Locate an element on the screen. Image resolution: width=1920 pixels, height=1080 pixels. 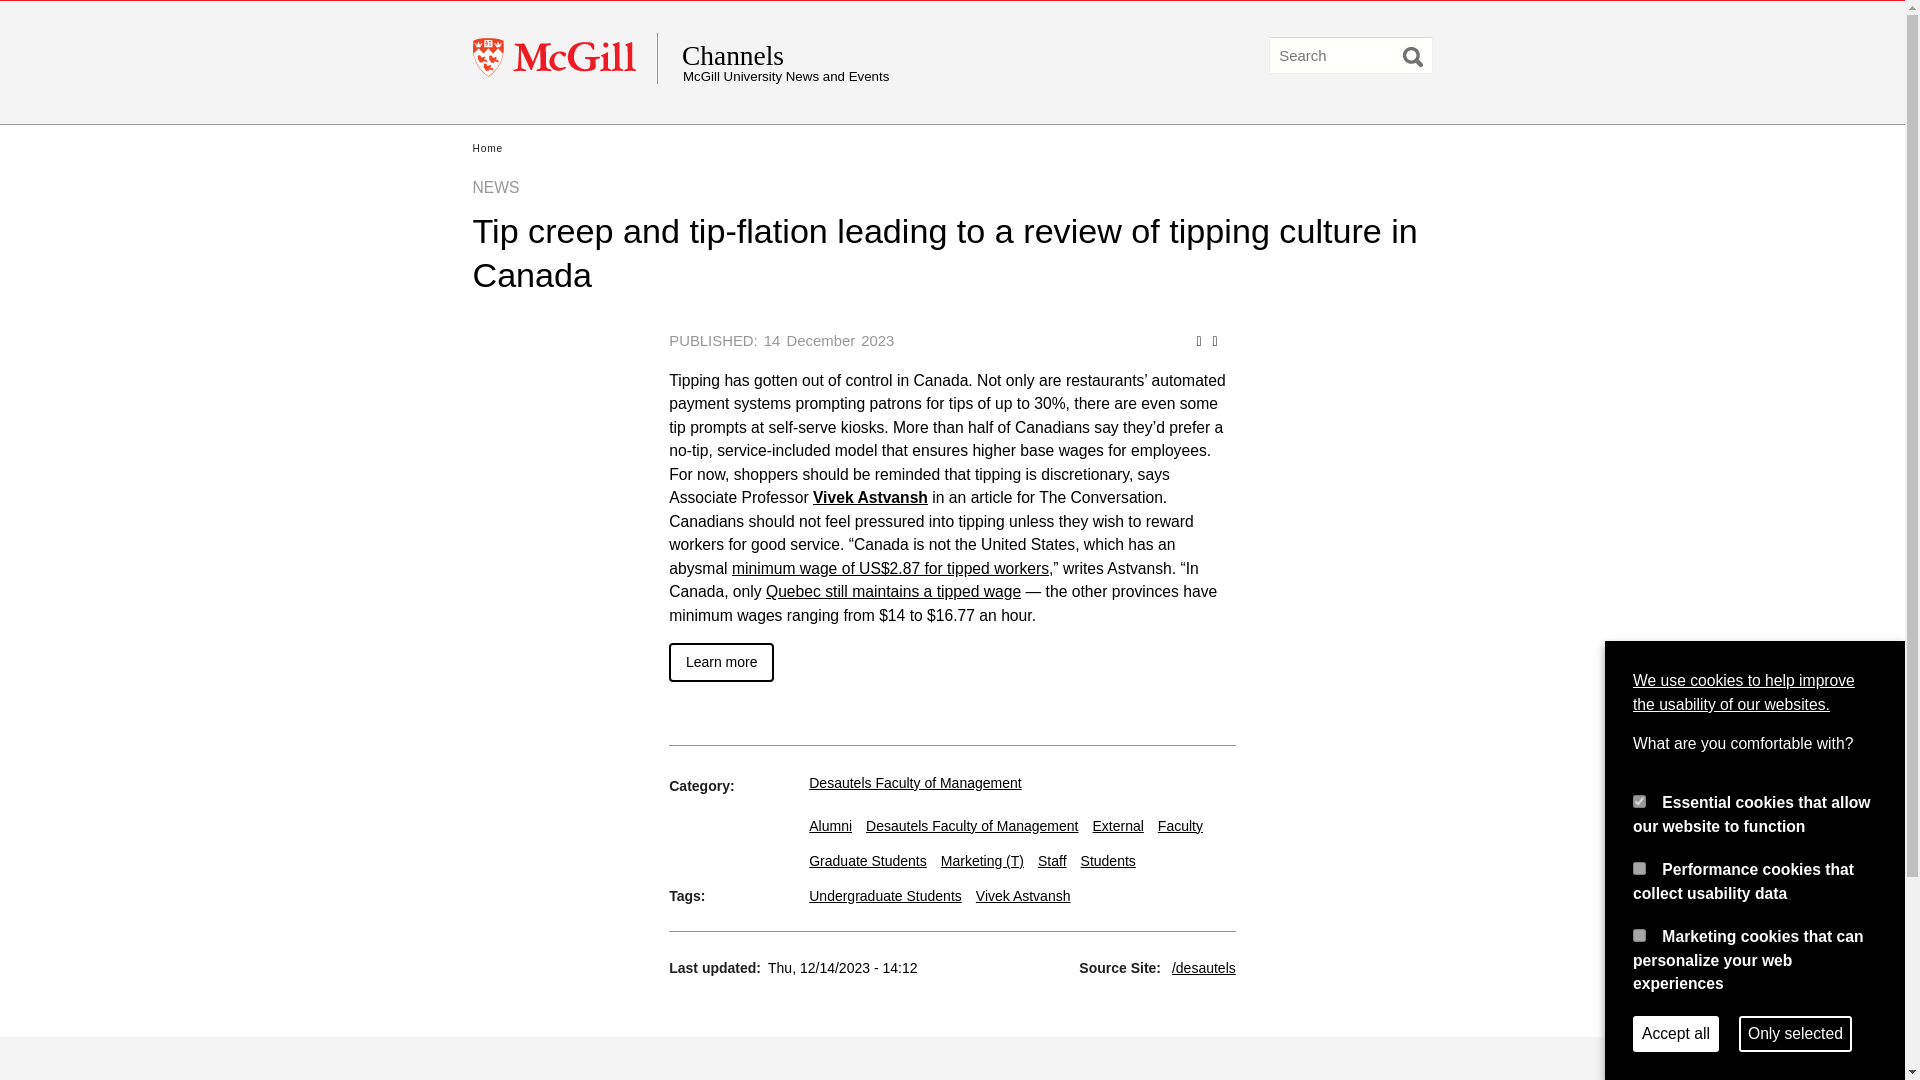
return to McGill University is located at coordinates (564, 58).